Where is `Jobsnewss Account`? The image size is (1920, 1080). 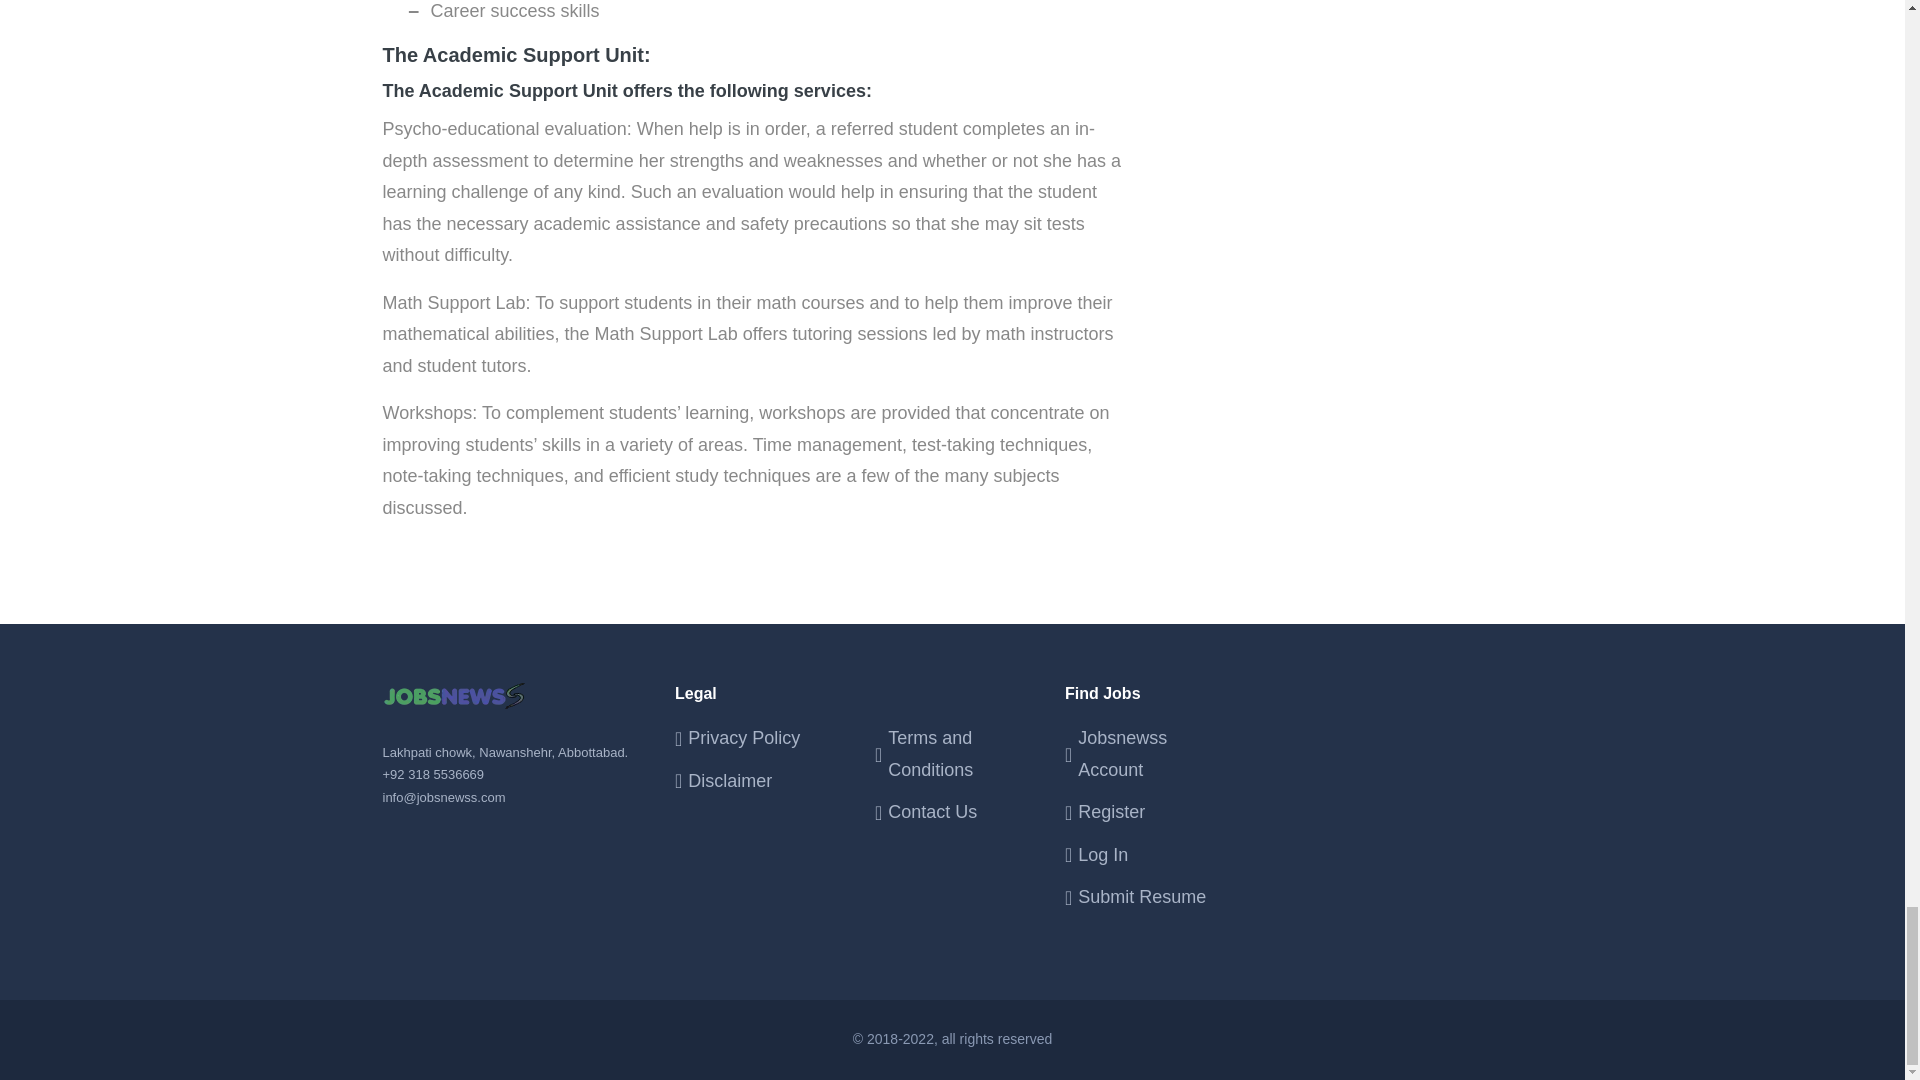 Jobsnewss Account is located at coordinates (1154, 754).